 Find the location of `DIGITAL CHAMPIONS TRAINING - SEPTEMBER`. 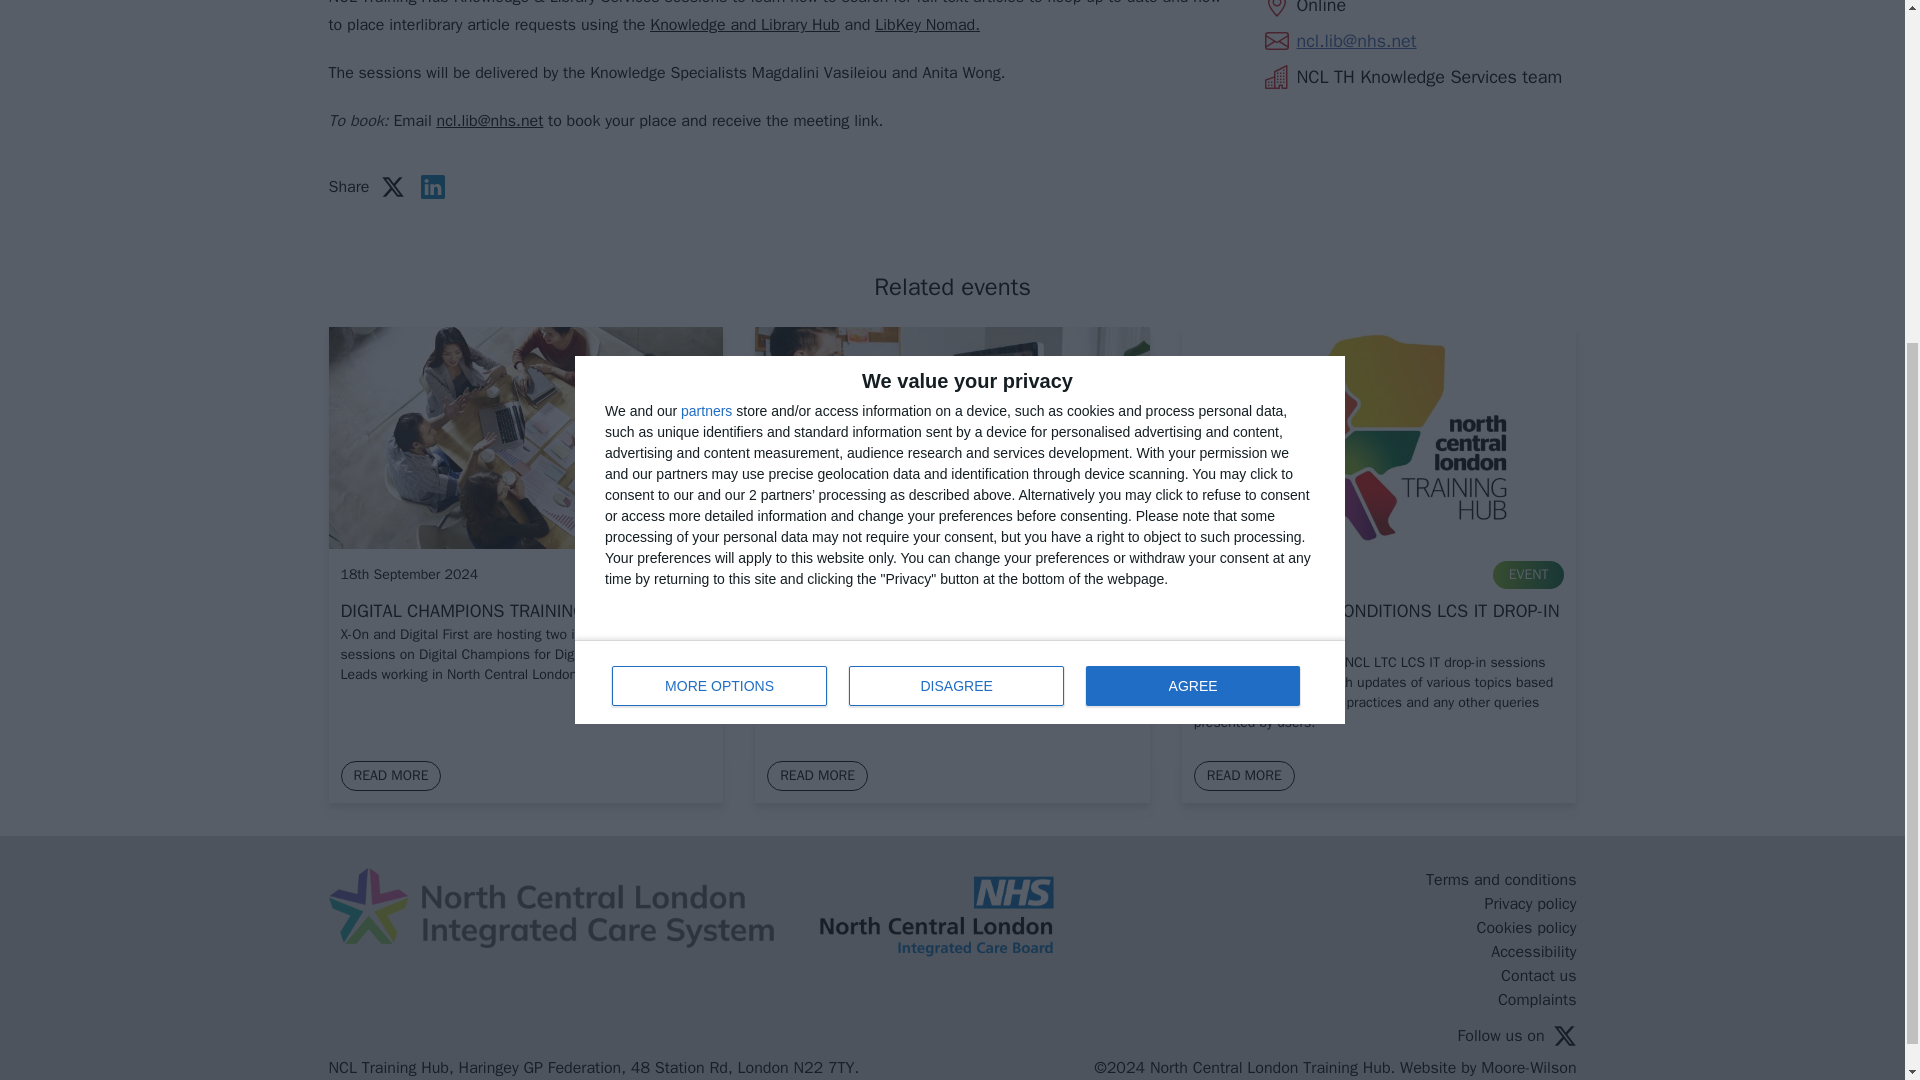

DIGITAL CHAMPIONS TRAINING - SEPTEMBER is located at coordinates (816, 776).